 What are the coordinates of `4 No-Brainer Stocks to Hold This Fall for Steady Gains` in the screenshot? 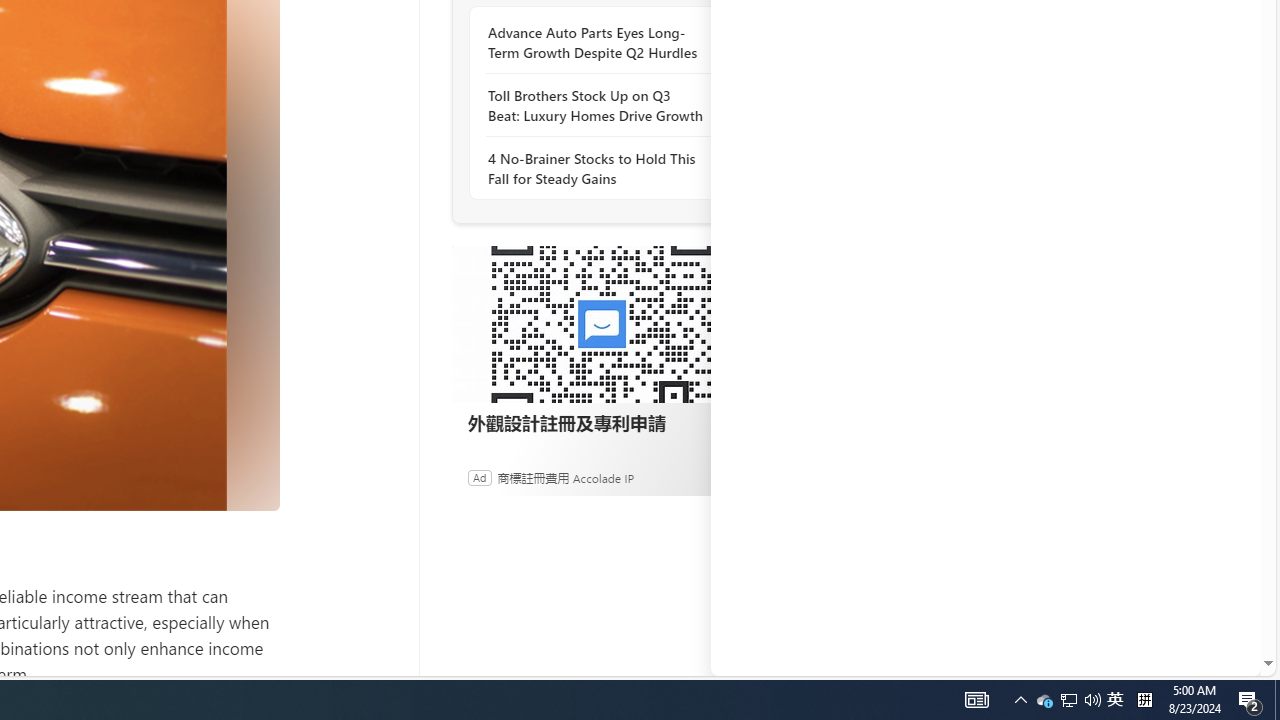 It's located at (596, 168).